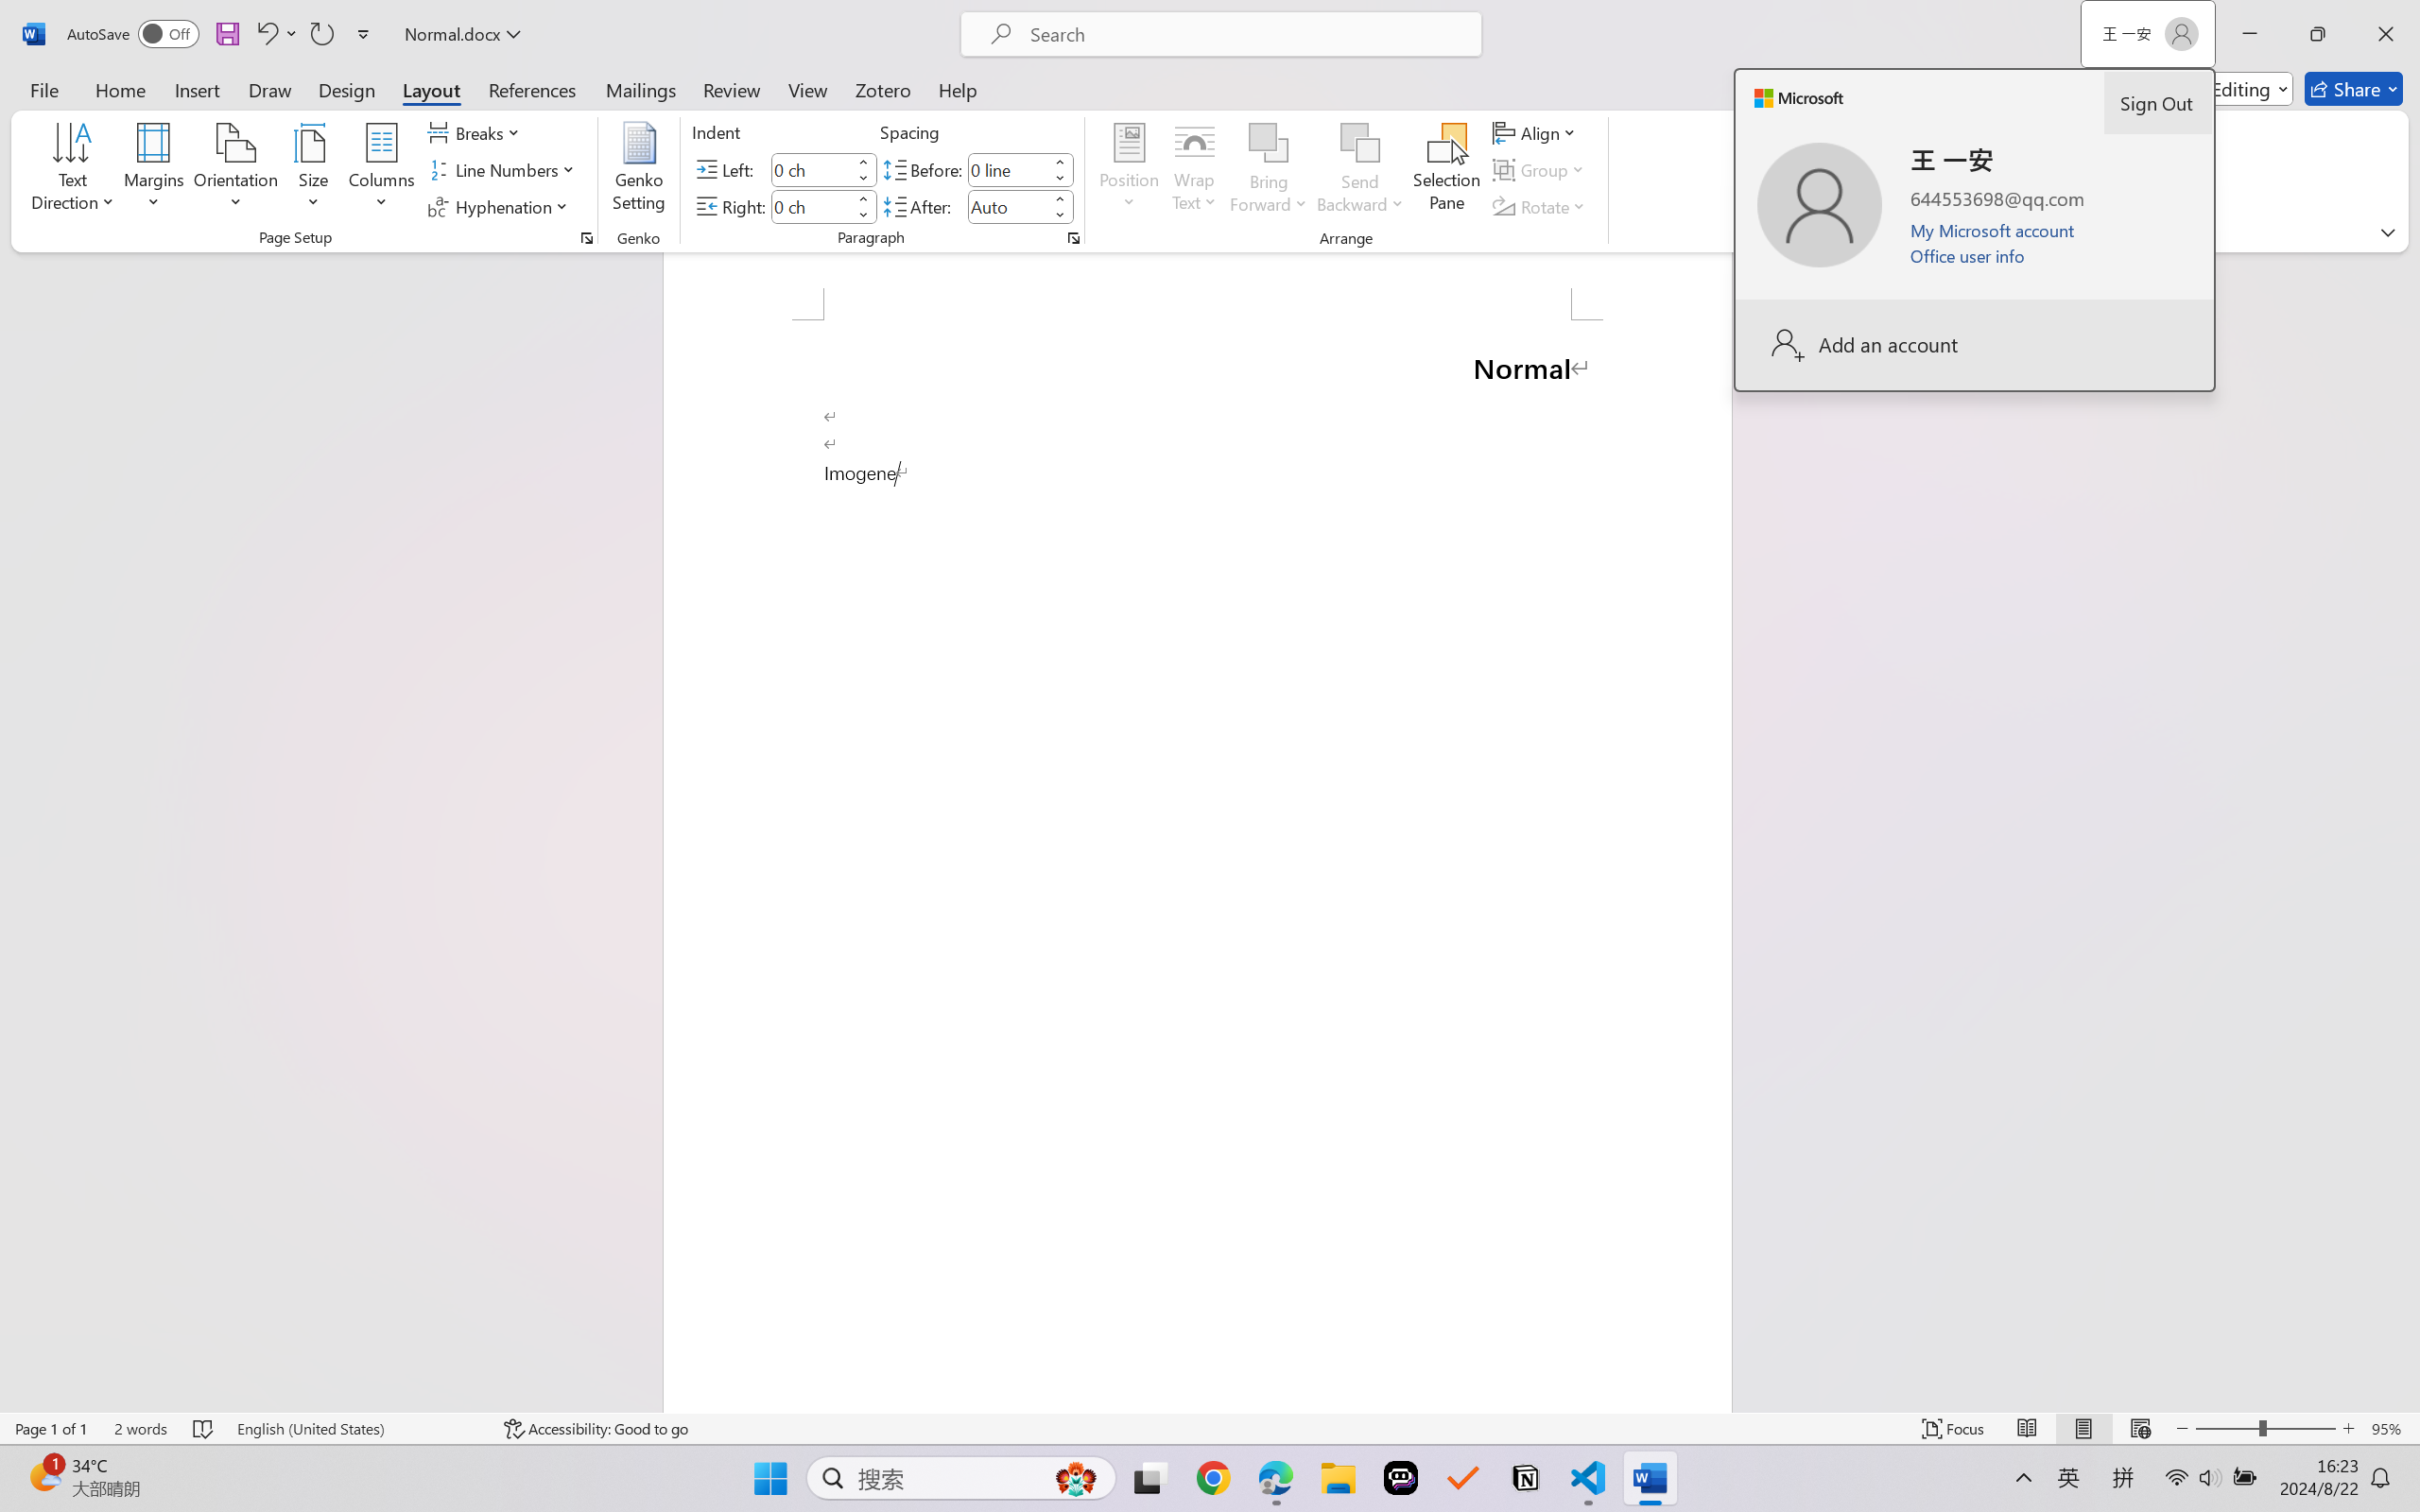 The width and height of the screenshot is (2420, 1512). What do you see at coordinates (2408, 832) in the screenshot?
I see `Class: NetUIScrollBar` at bounding box center [2408, 832].